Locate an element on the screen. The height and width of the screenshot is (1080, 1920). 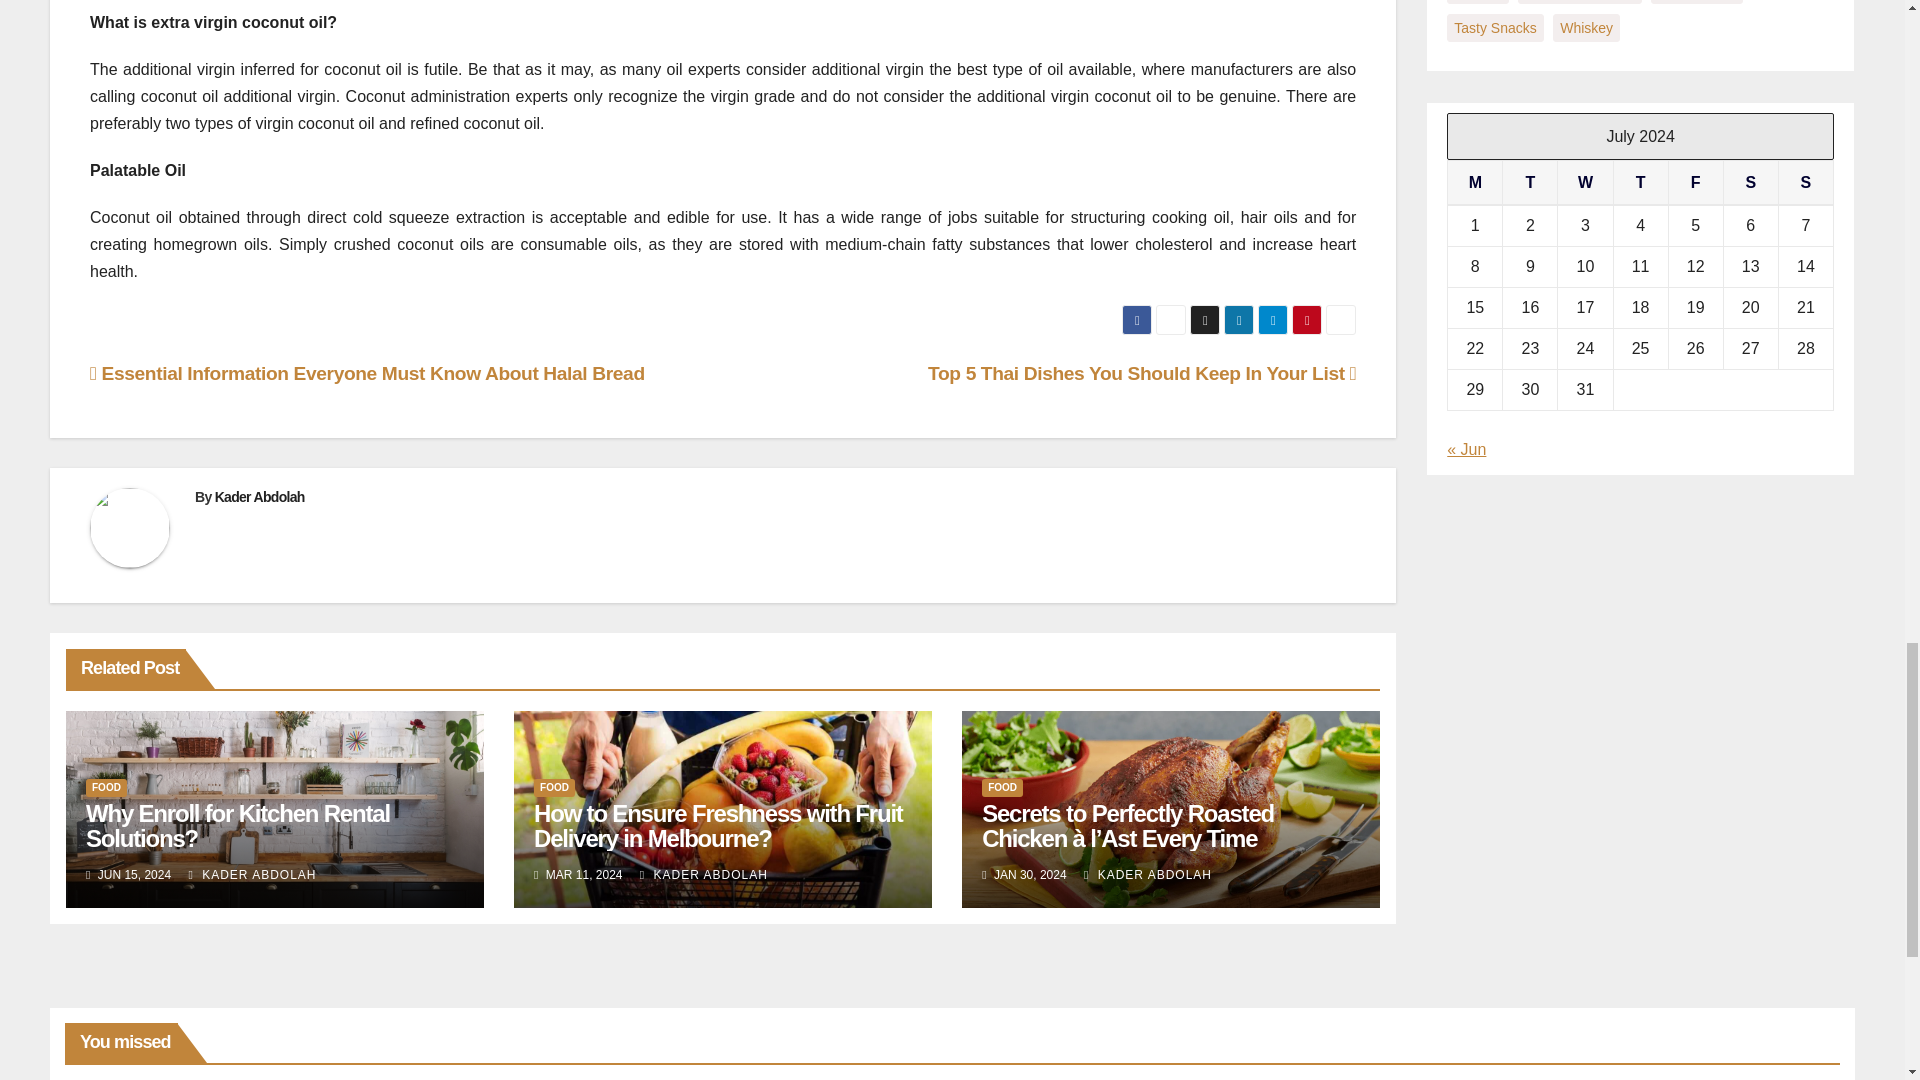
FOOD is located at coordinates (106, 788).